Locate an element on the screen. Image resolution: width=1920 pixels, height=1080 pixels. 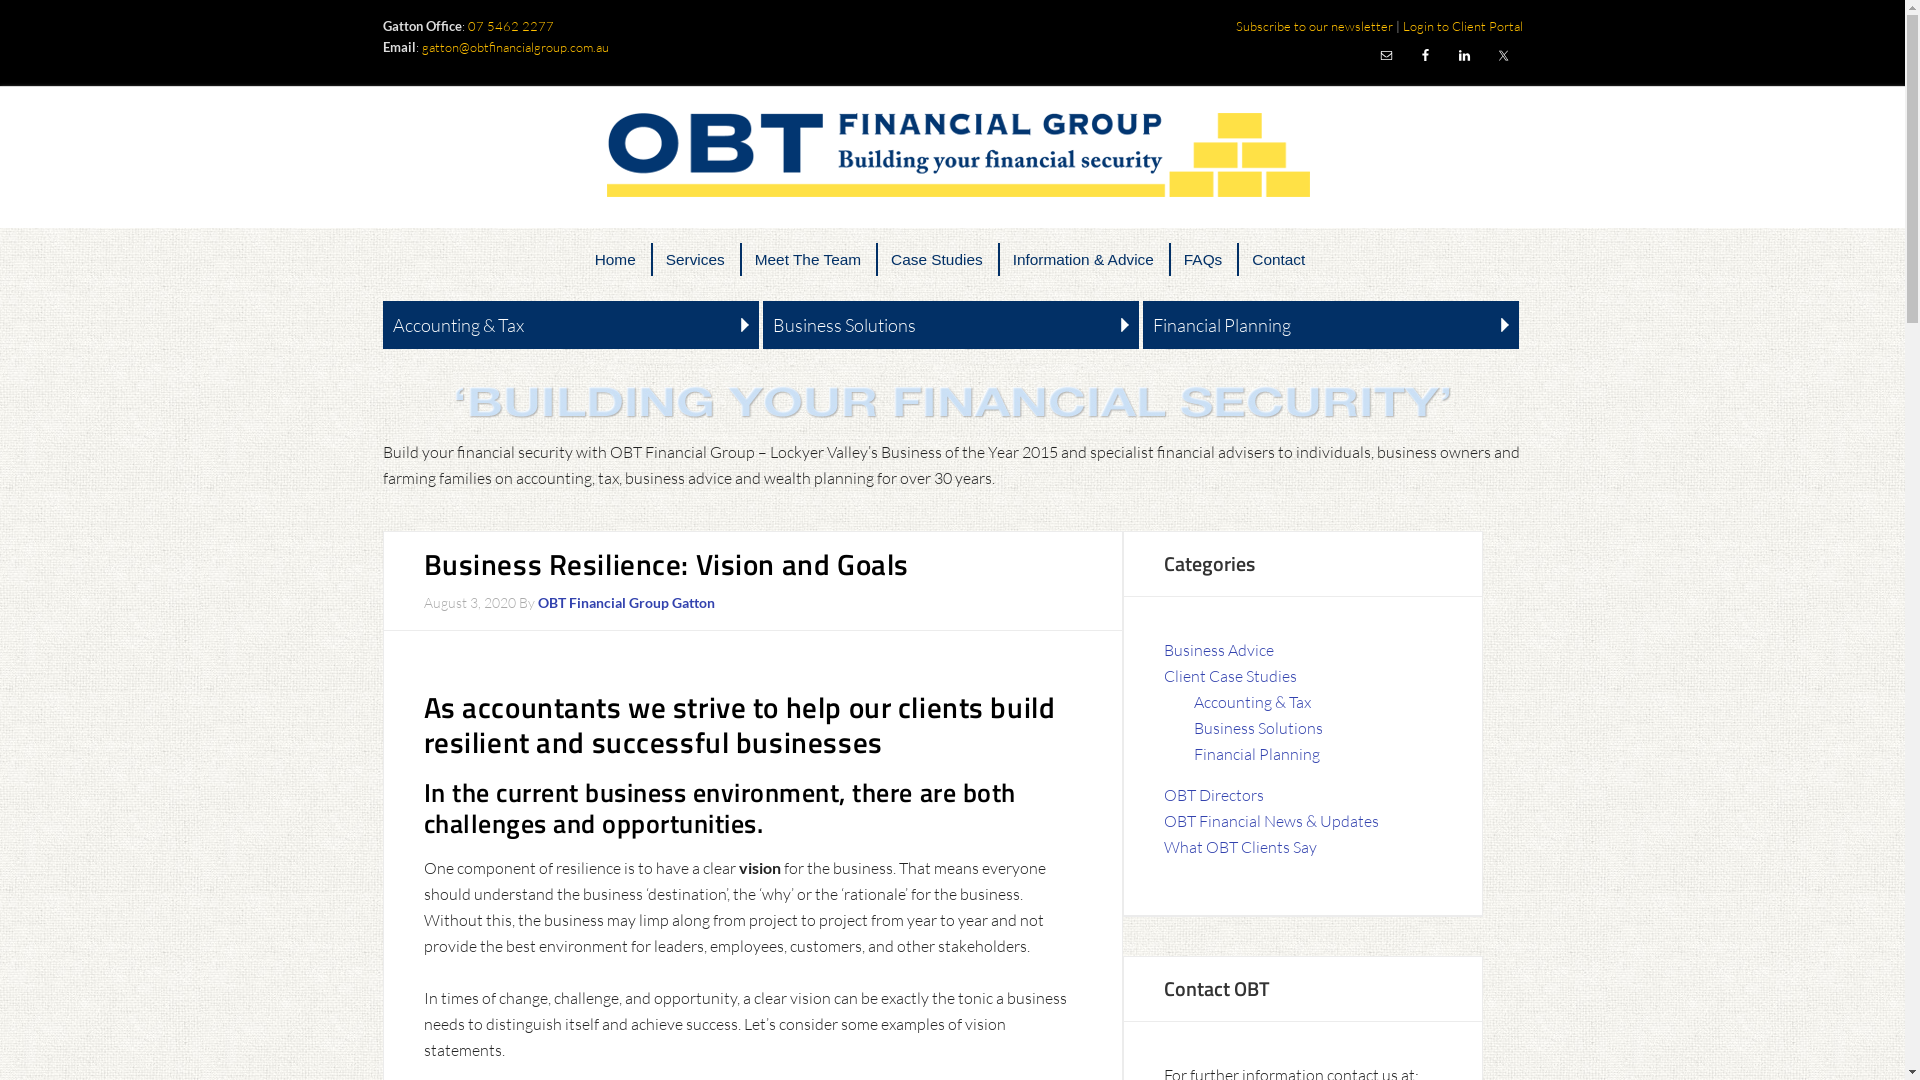
Information & Advice is located at coordinates (1083, 260).